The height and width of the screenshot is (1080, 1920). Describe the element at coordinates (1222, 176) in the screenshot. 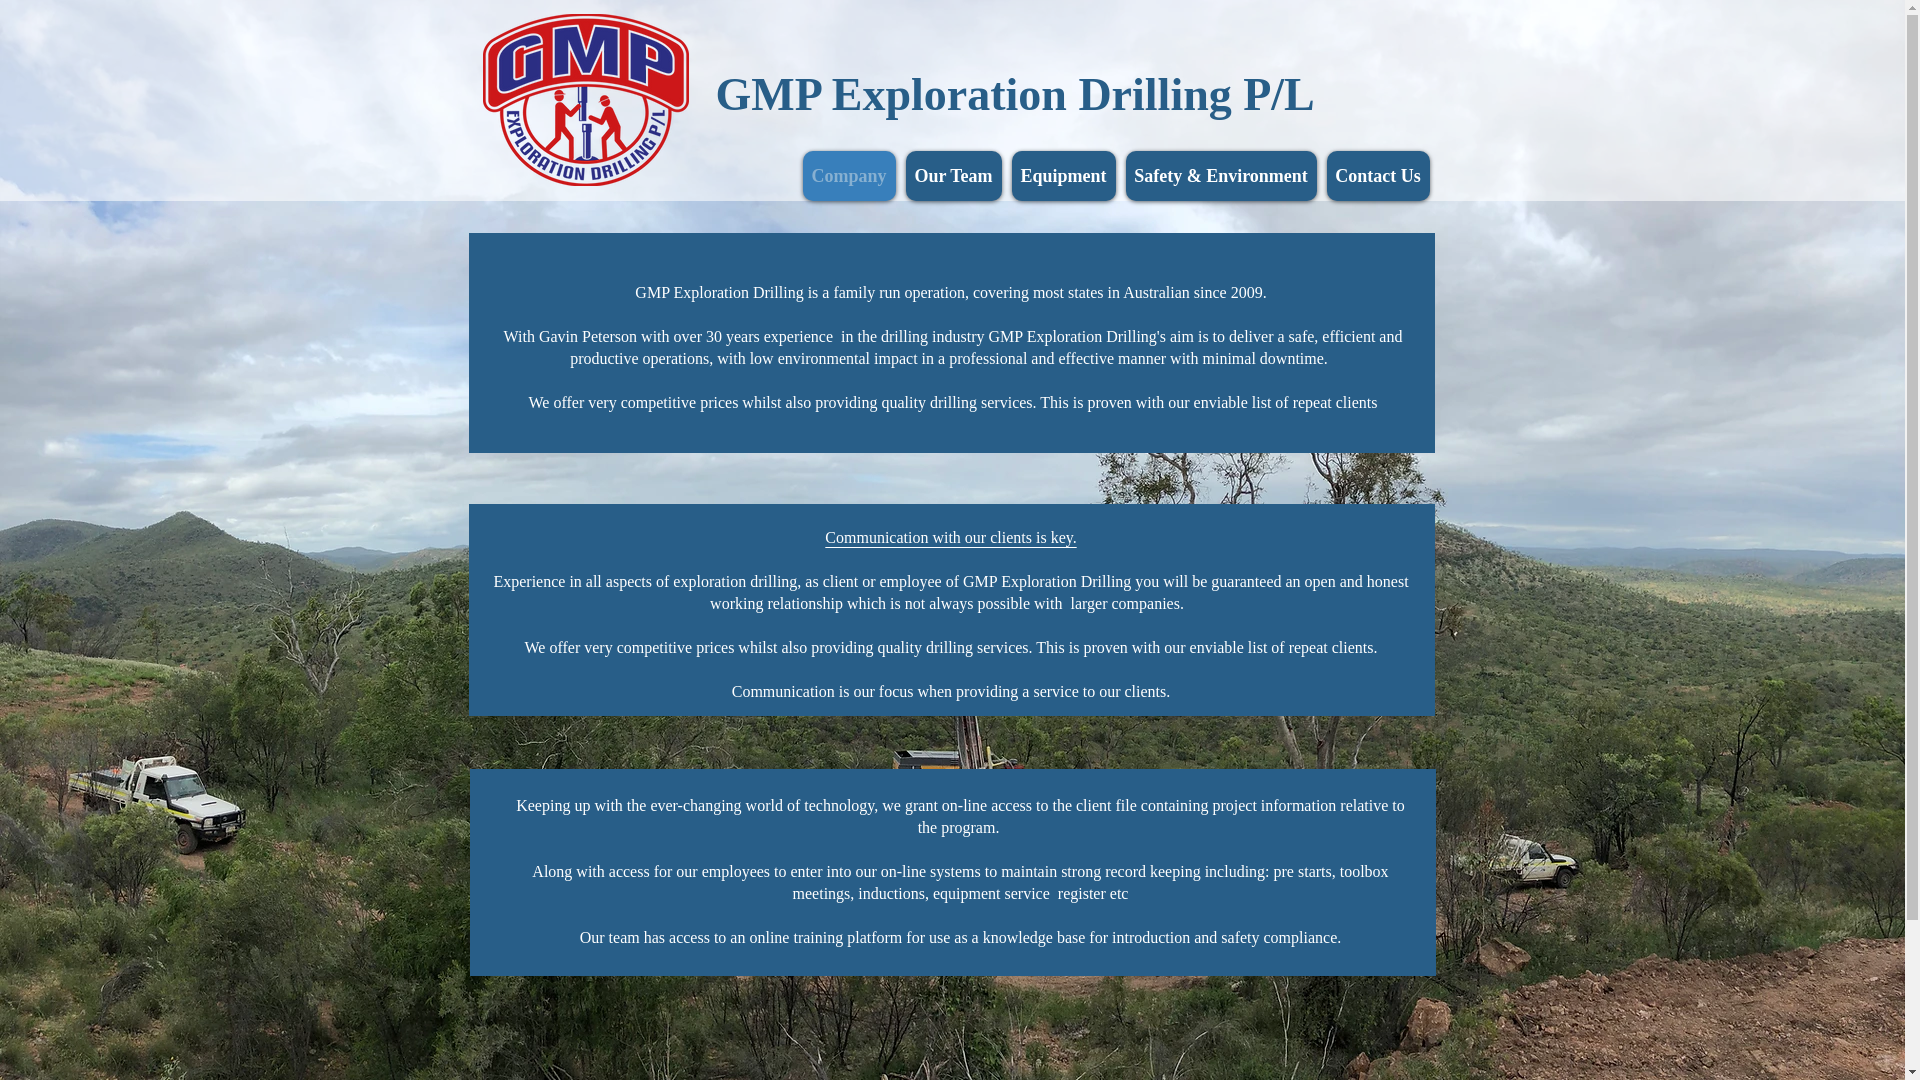

I see `Safety & Environment` at that location.